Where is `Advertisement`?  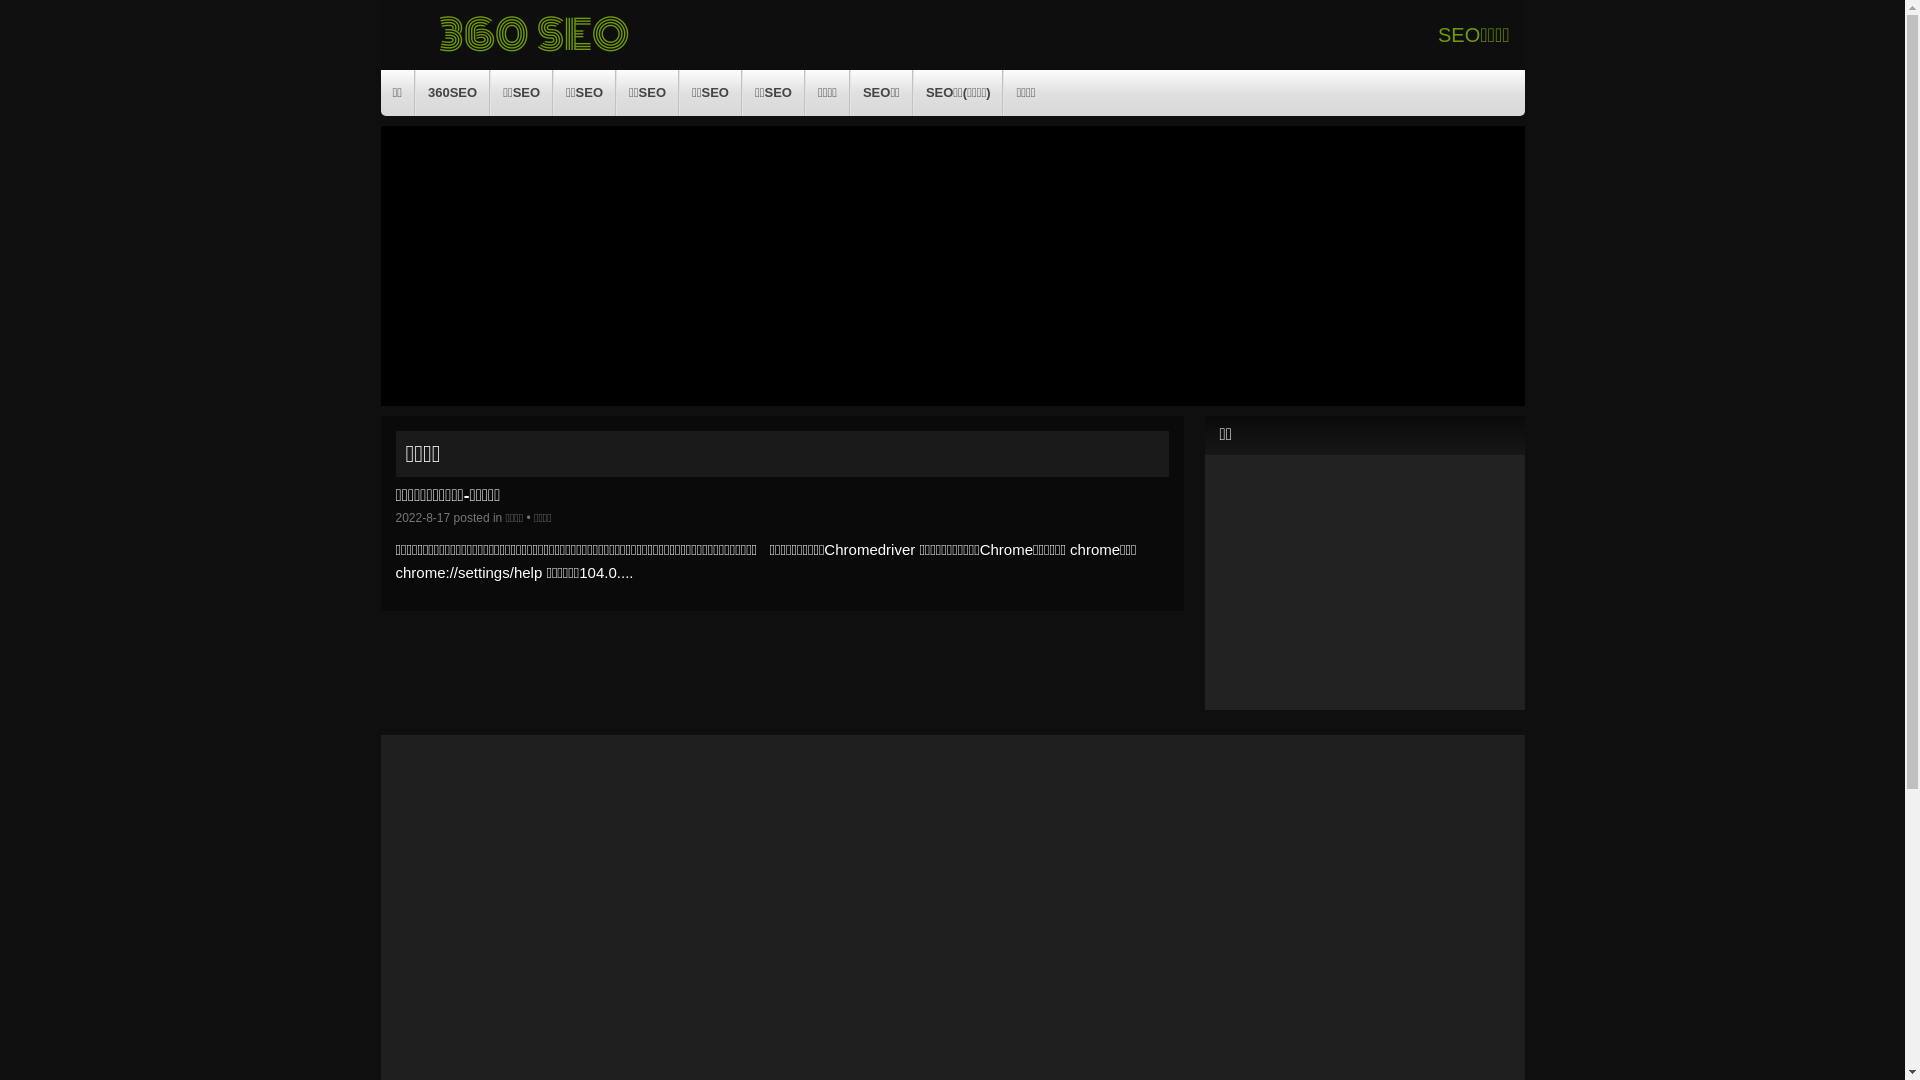
Advertisement is located at coordinates (1365, 580).